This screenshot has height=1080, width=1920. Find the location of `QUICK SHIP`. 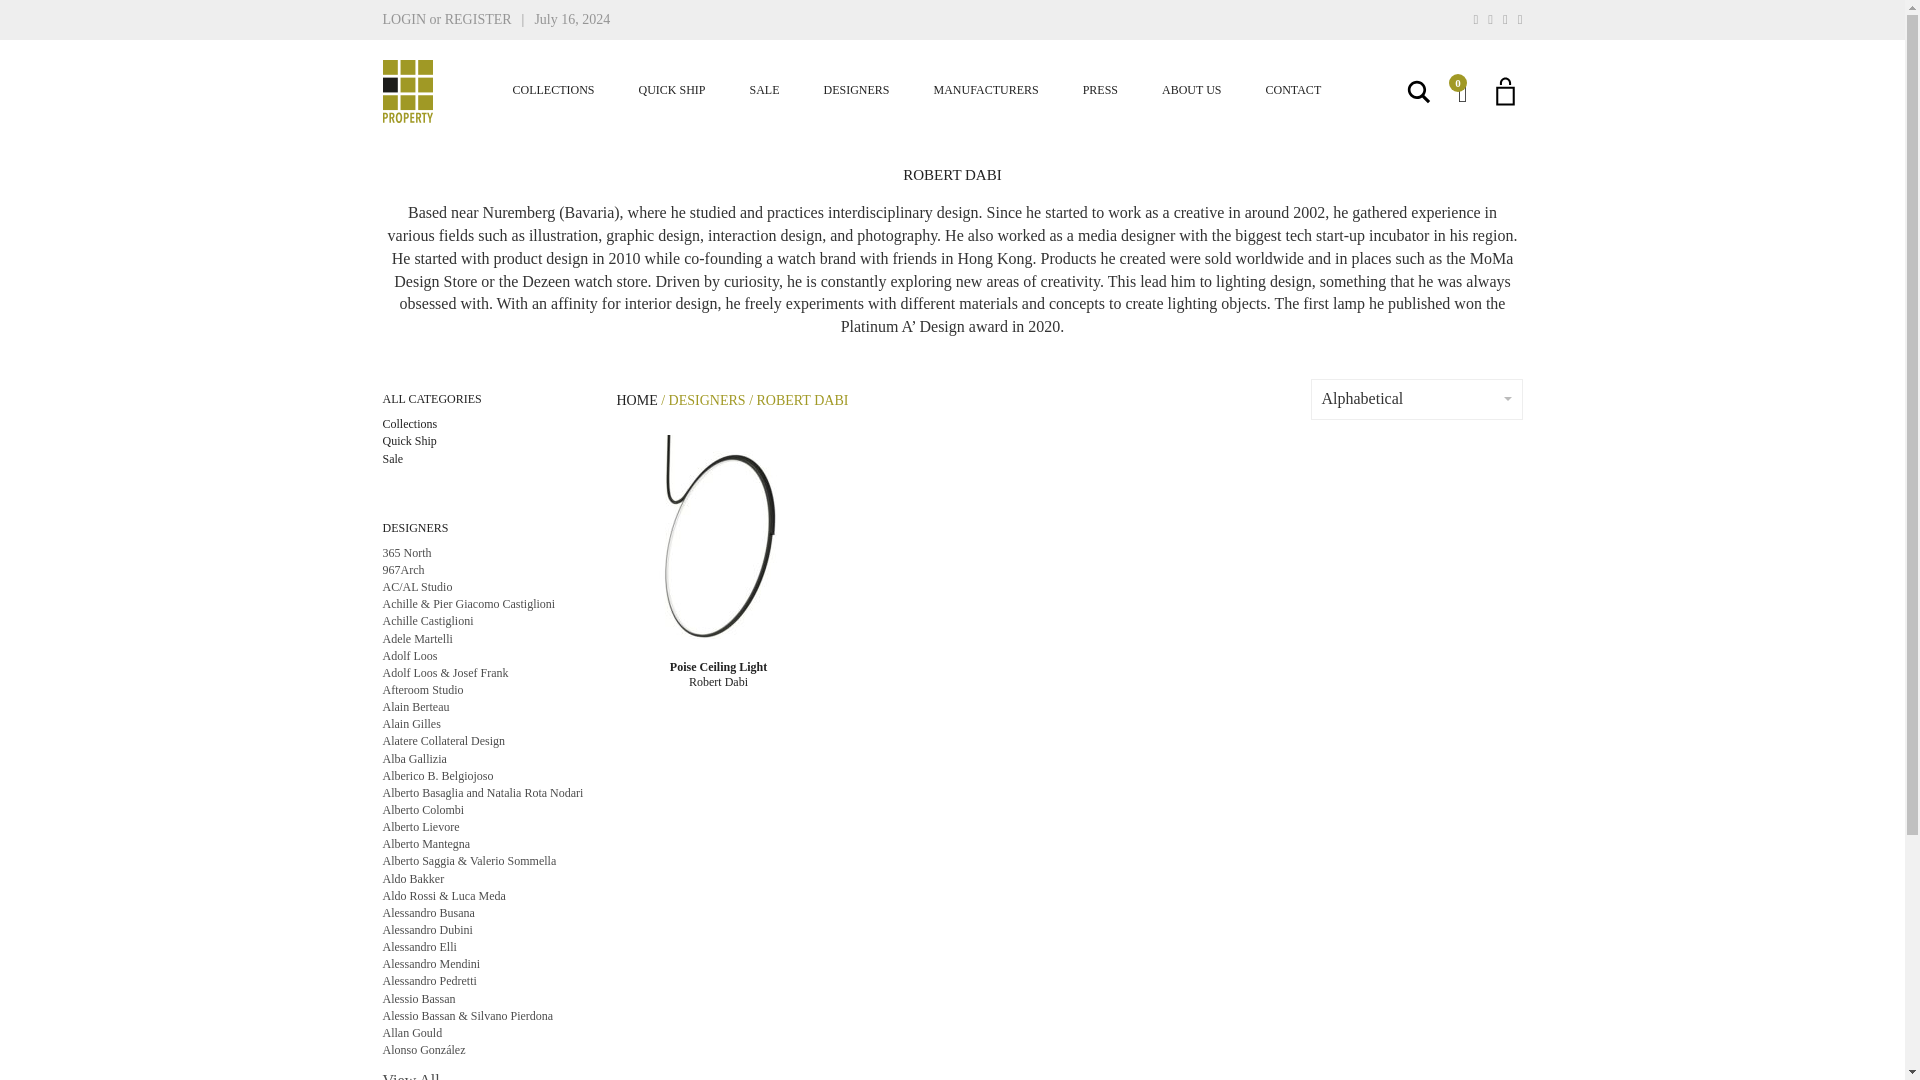

QUICK SHIP is located at coordinates (672, 90).